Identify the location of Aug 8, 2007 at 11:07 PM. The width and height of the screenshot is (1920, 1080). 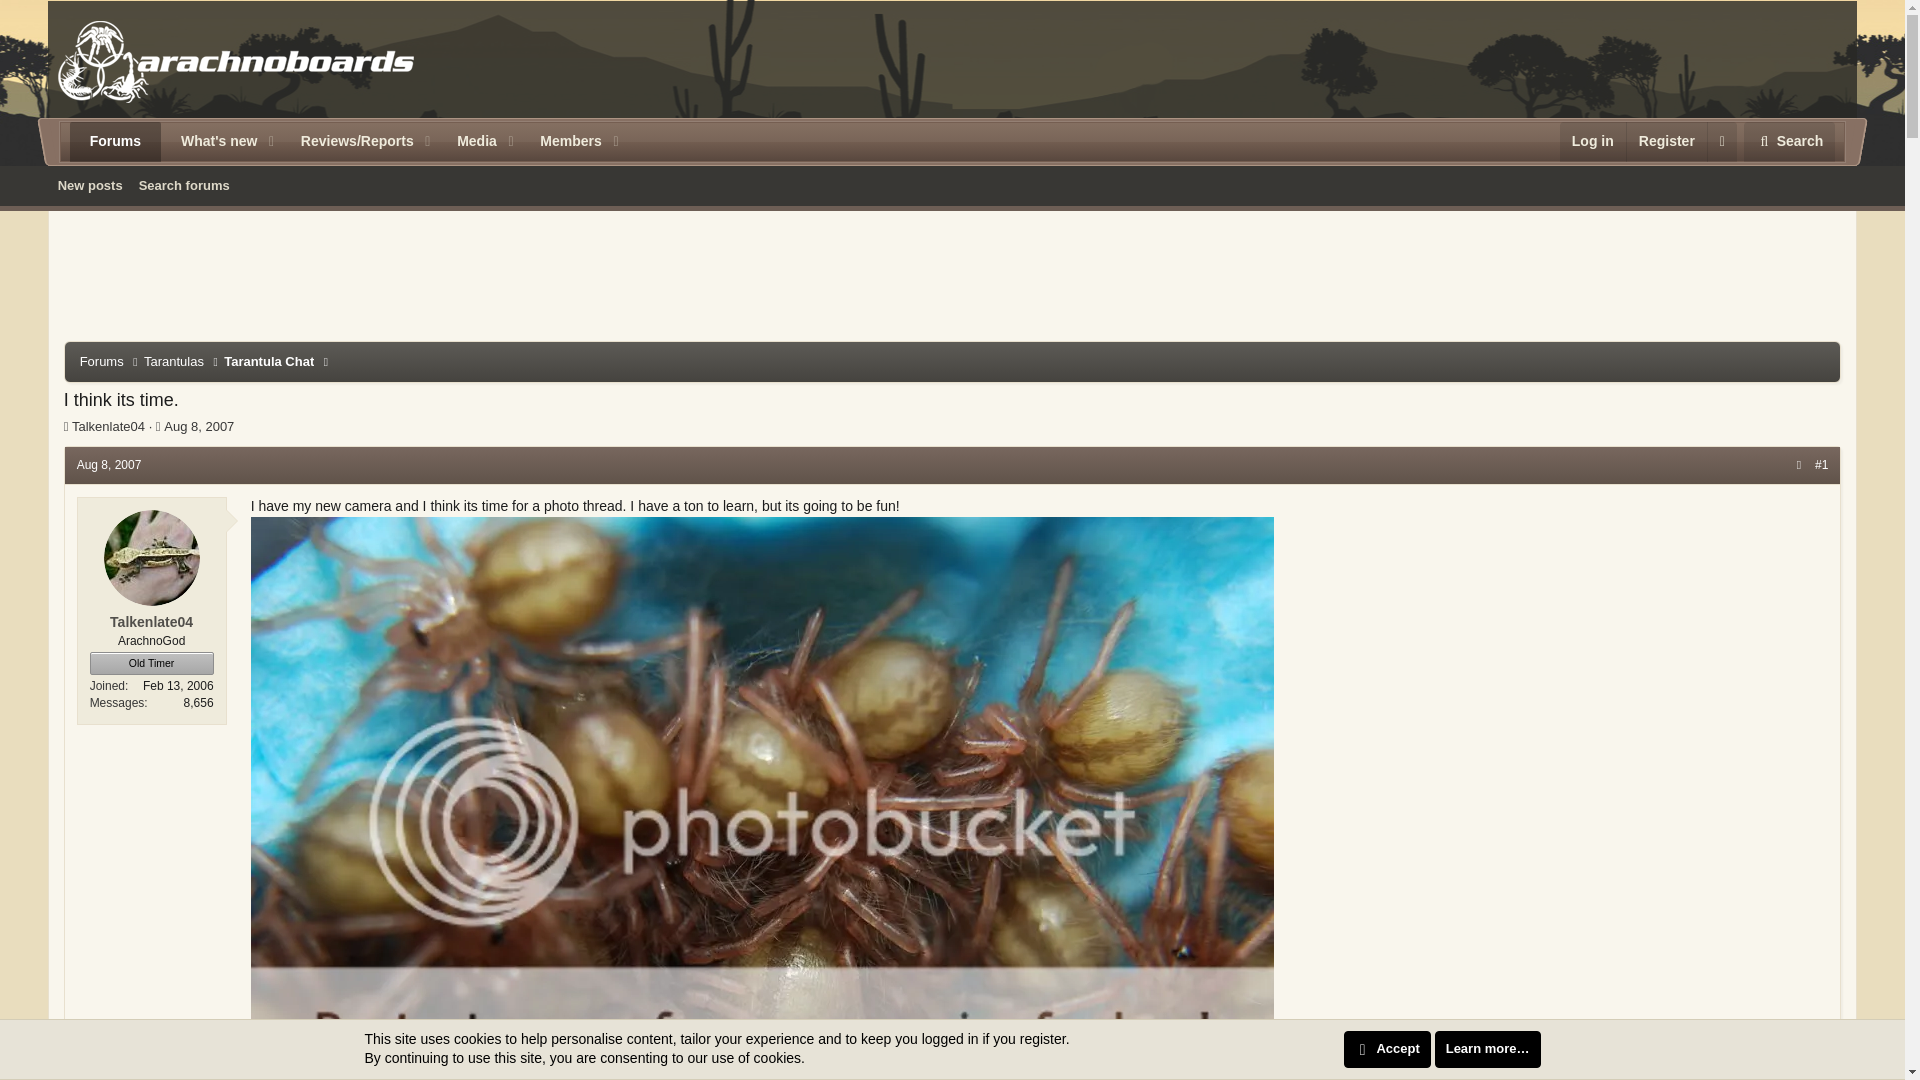
(1789, 142).